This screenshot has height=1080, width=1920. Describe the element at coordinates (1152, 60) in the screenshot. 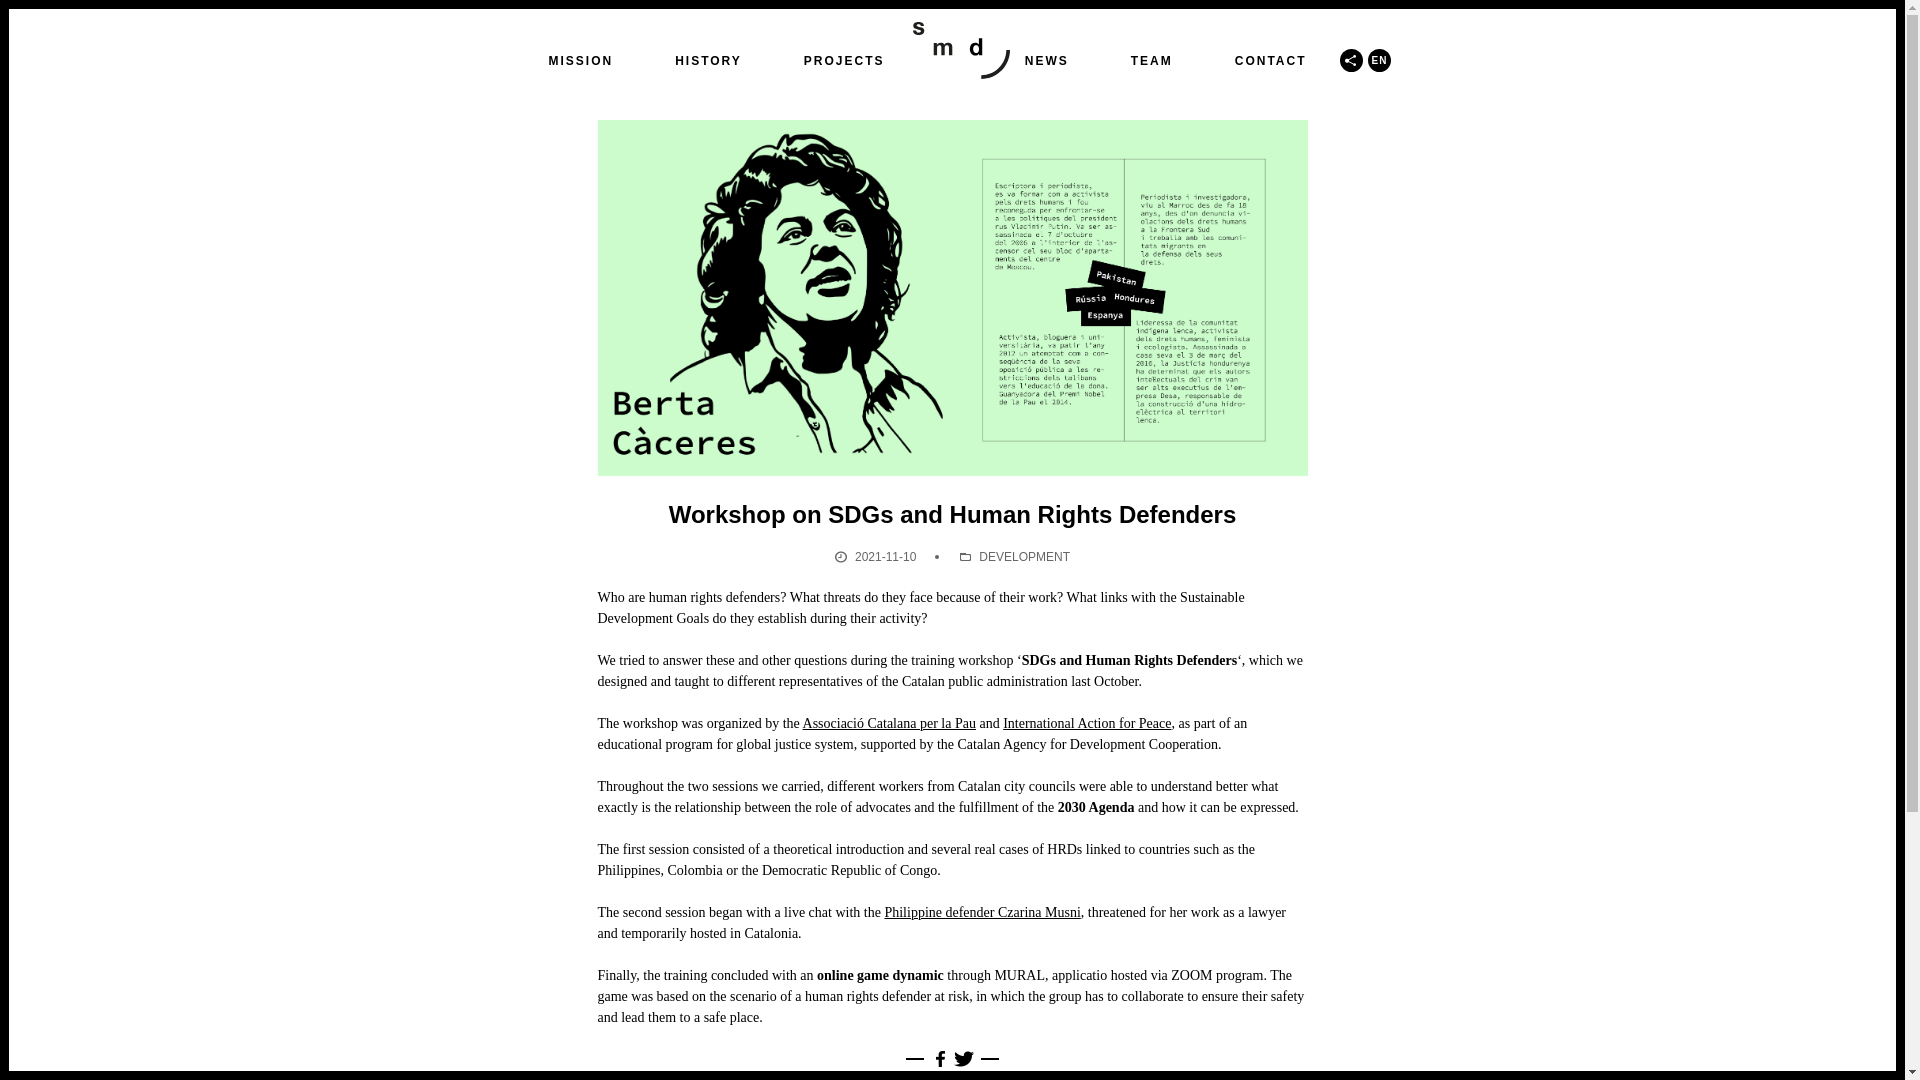

I see `TEAM` at that location.